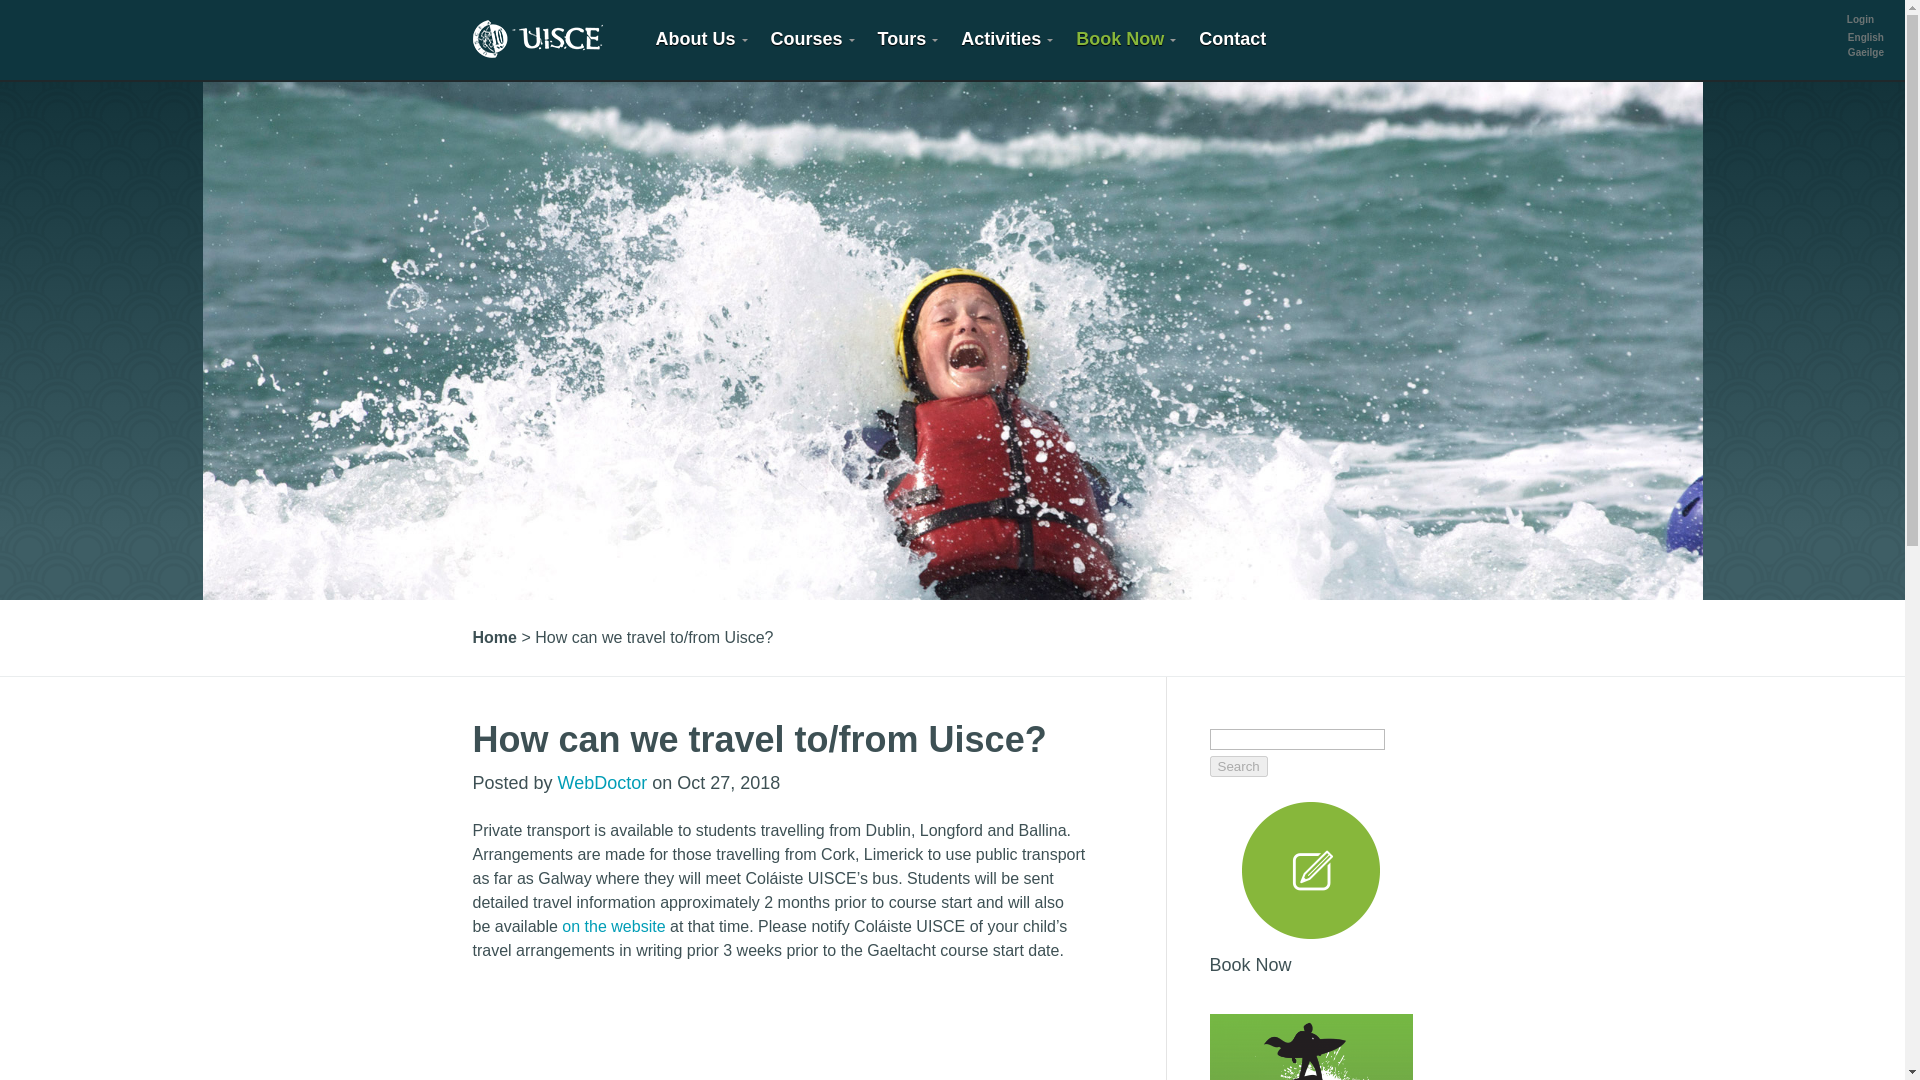  What do you see at coordinates (904, 39) in the screenshot?
I see `Tours` at bounding box center [904, 39].